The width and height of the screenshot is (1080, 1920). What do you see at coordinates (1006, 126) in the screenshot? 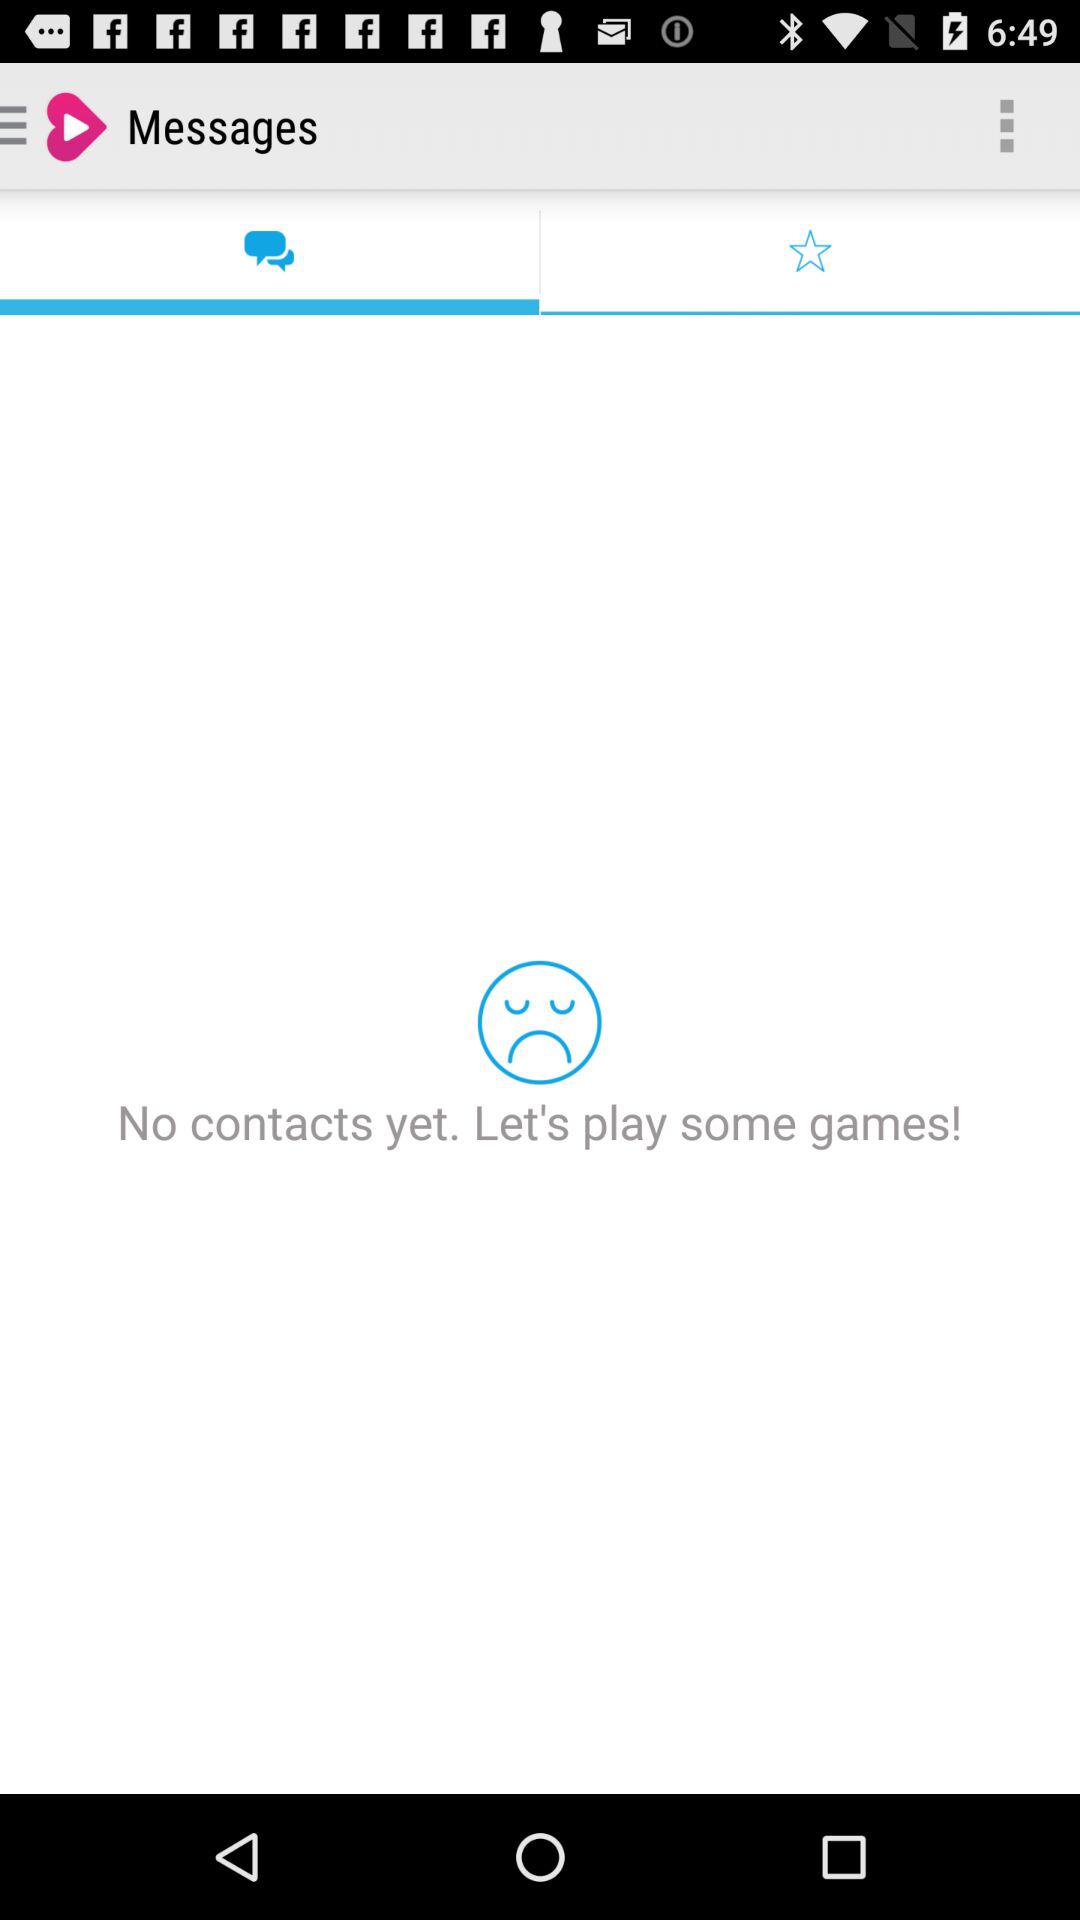
I see `tap item to the right of messages item` at bounding box center [1006, 126].